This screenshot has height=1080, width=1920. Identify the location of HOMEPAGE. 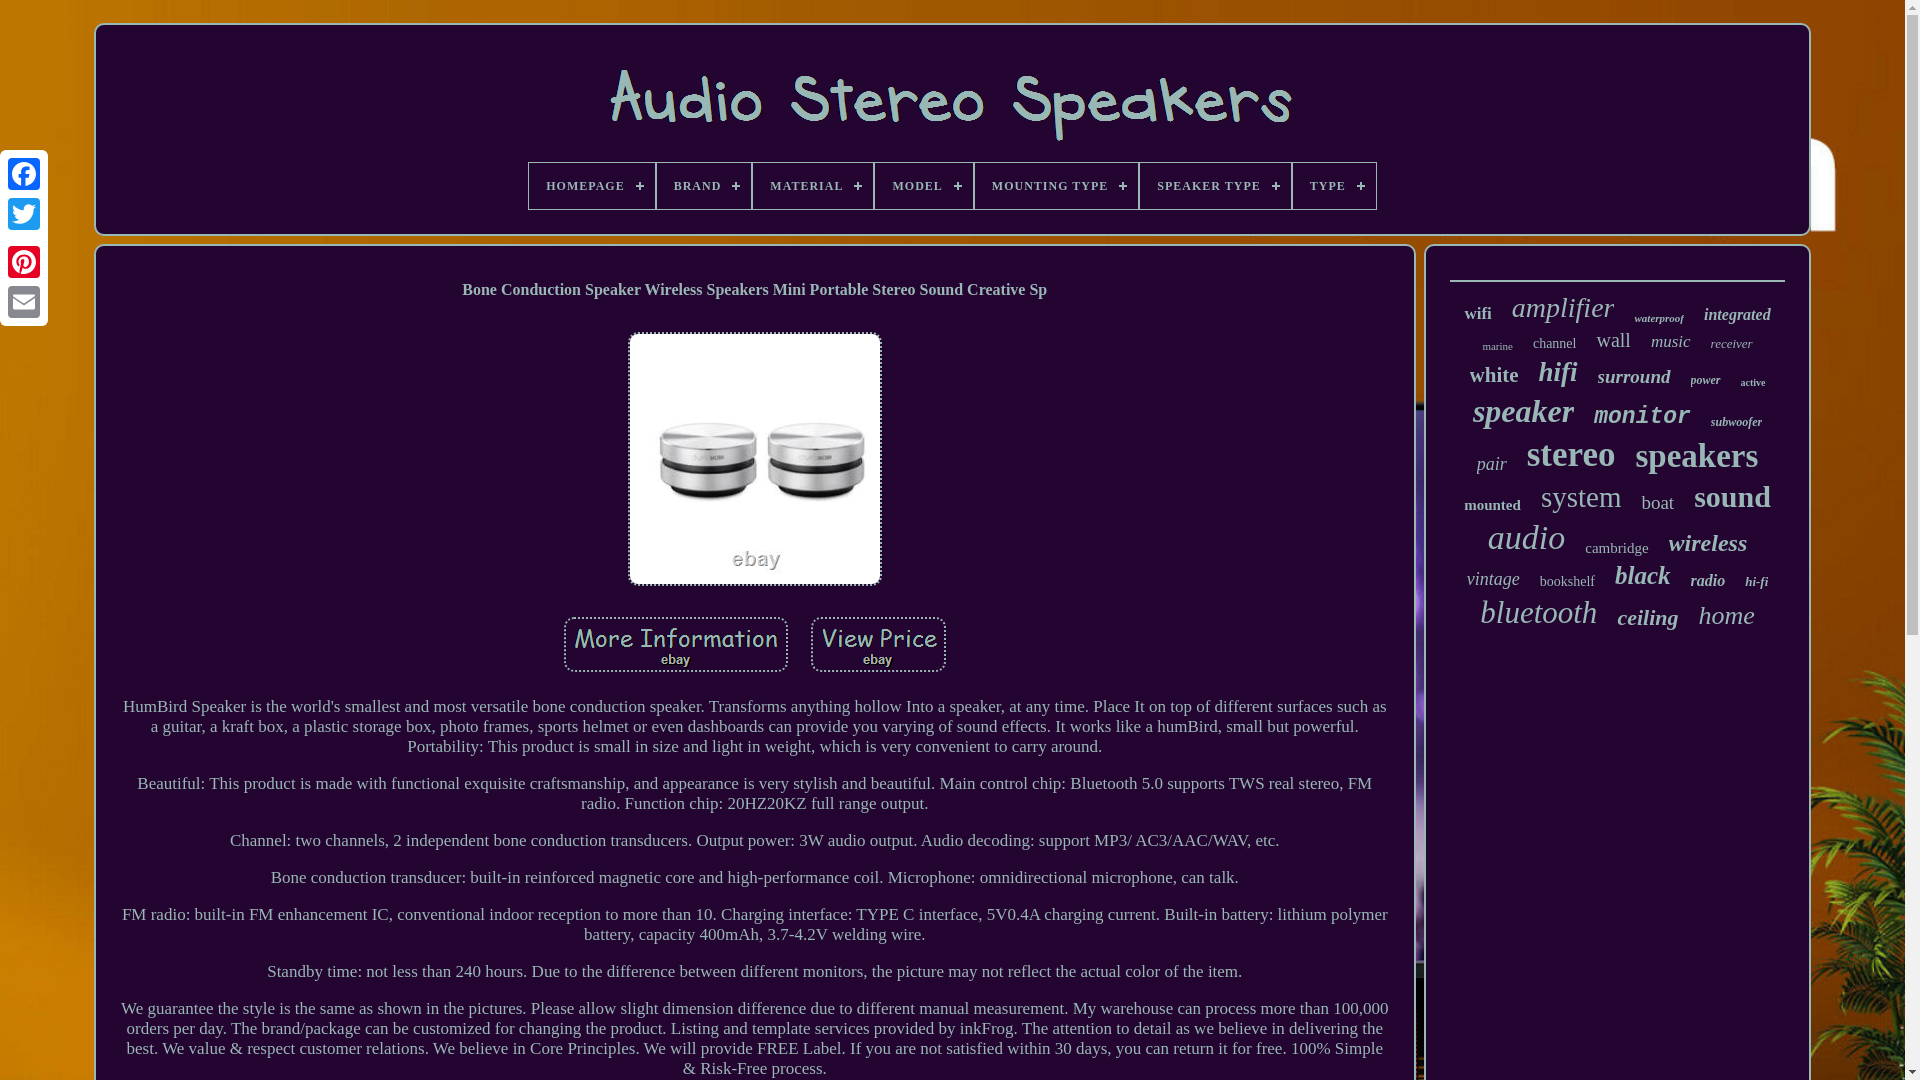
(592, 186).